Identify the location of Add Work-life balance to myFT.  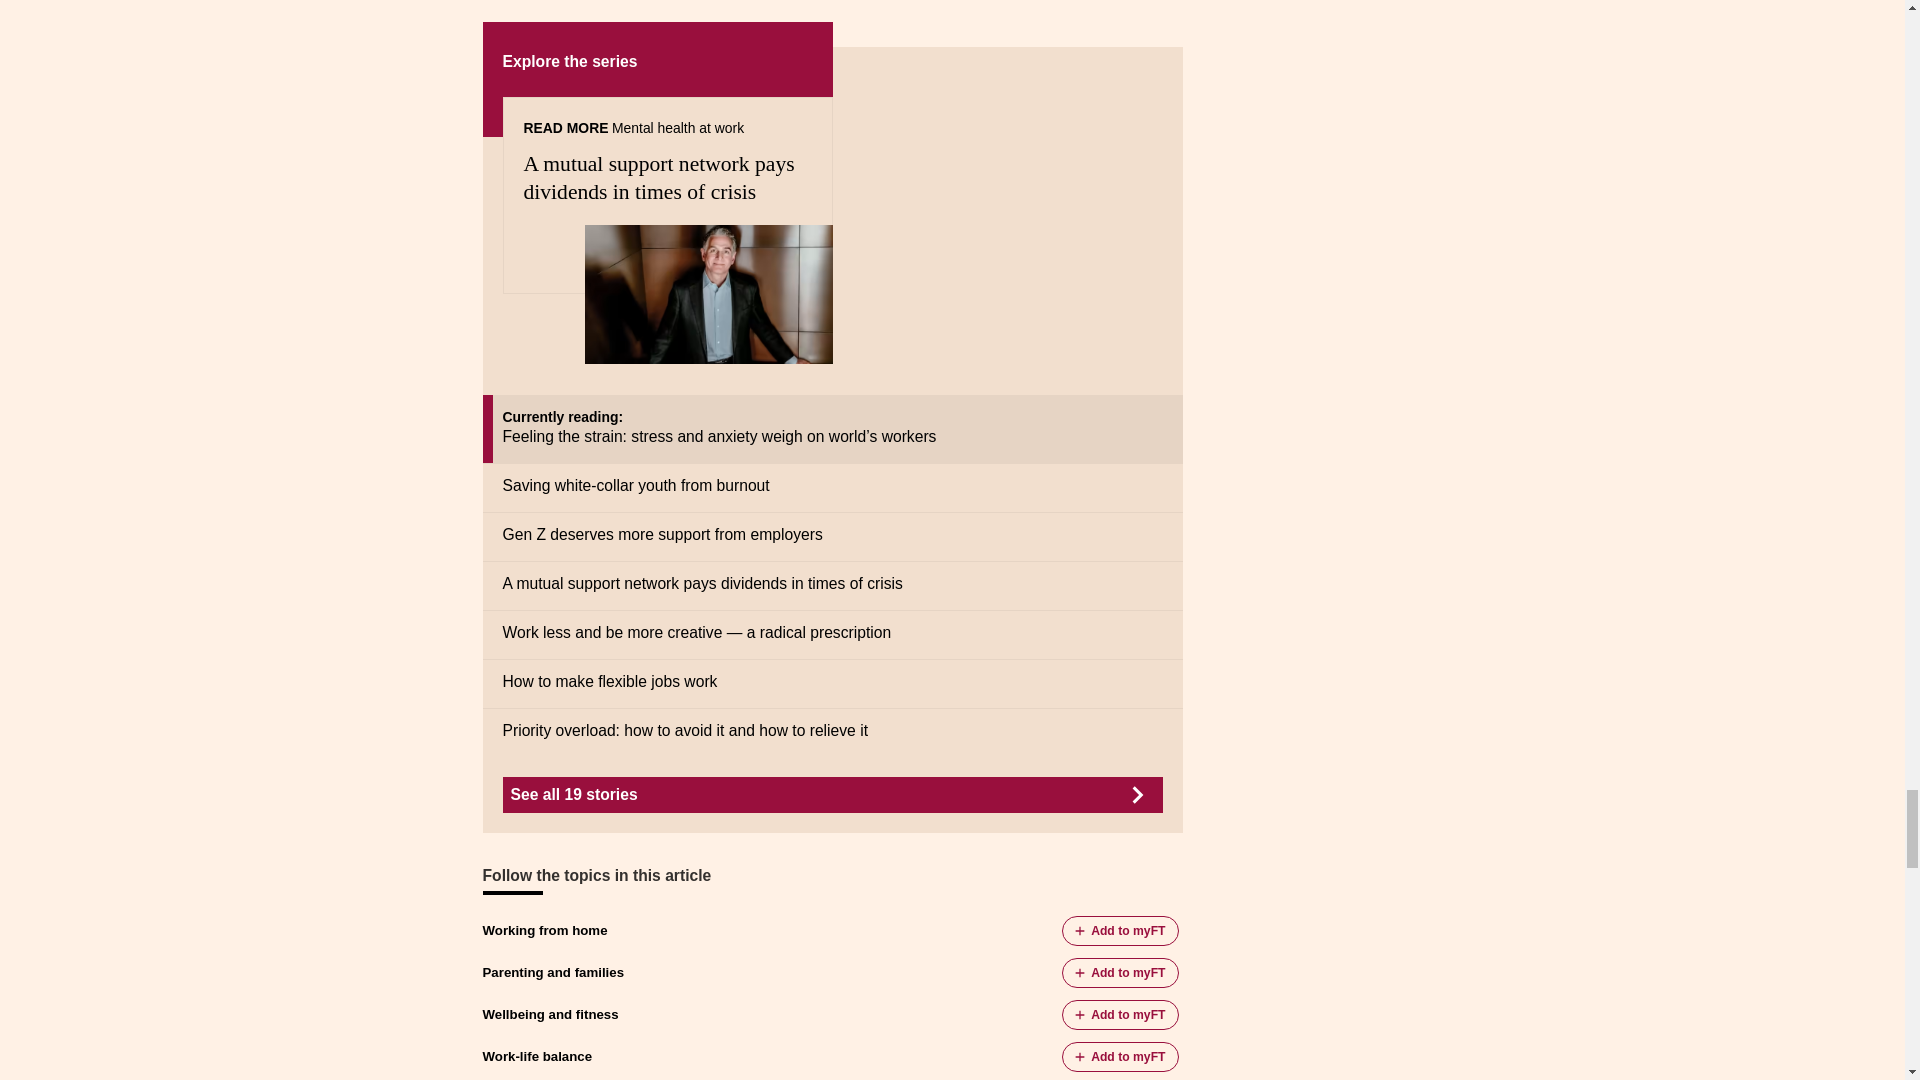
(1120, 1057).